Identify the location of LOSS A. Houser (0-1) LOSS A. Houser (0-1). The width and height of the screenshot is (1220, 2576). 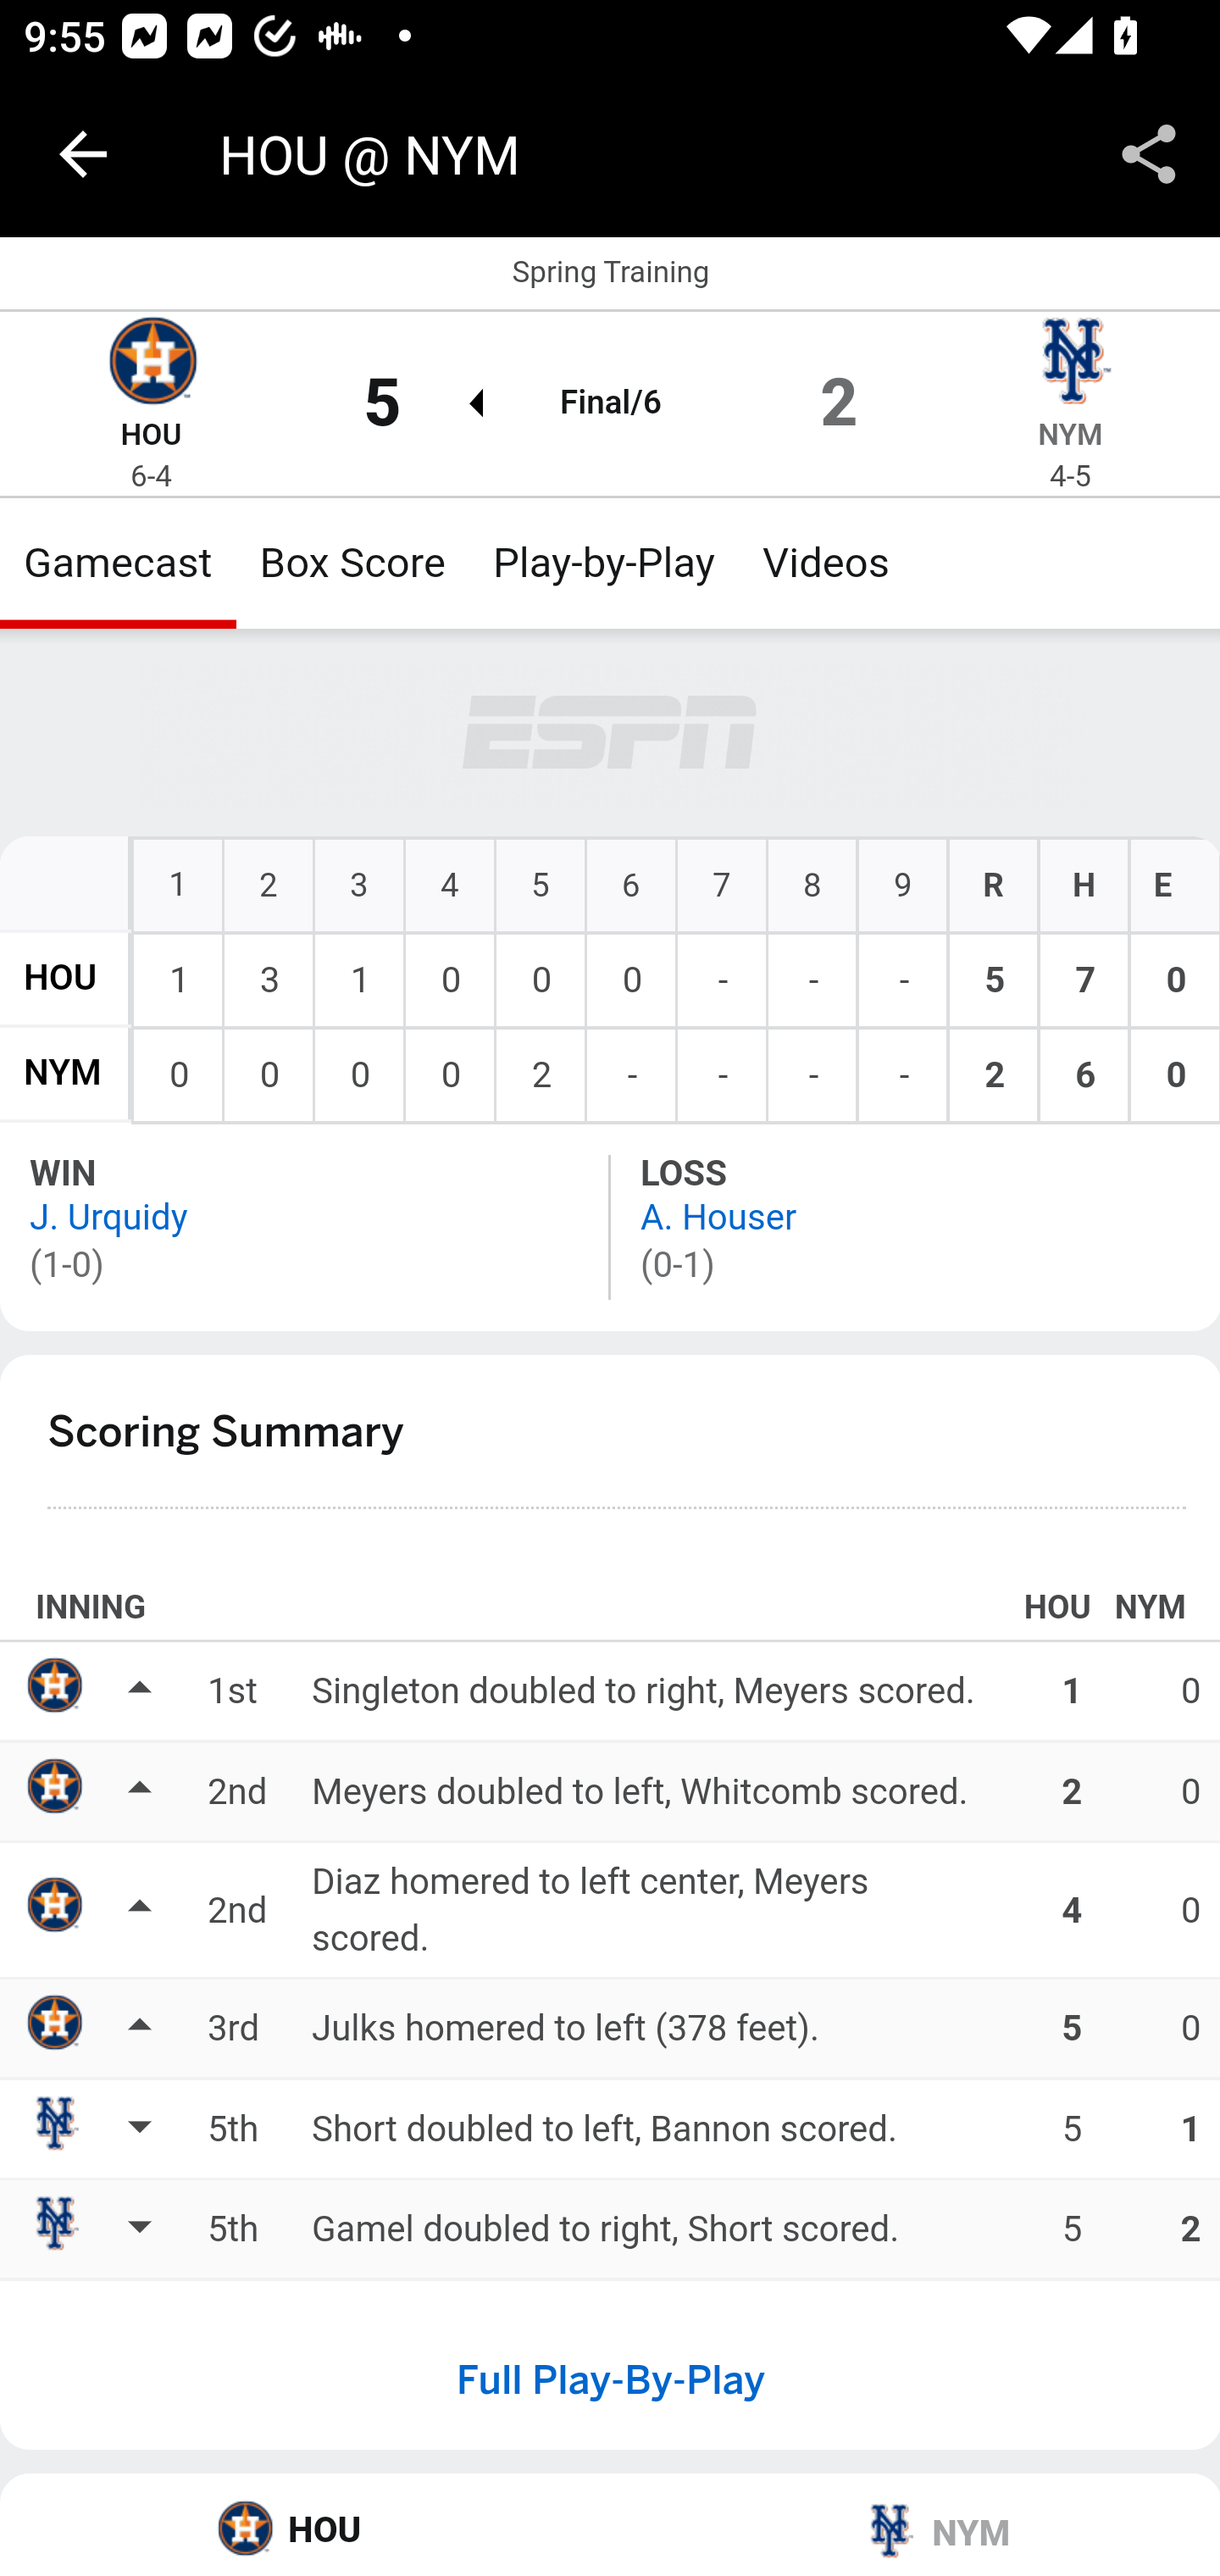
(915, 1225).